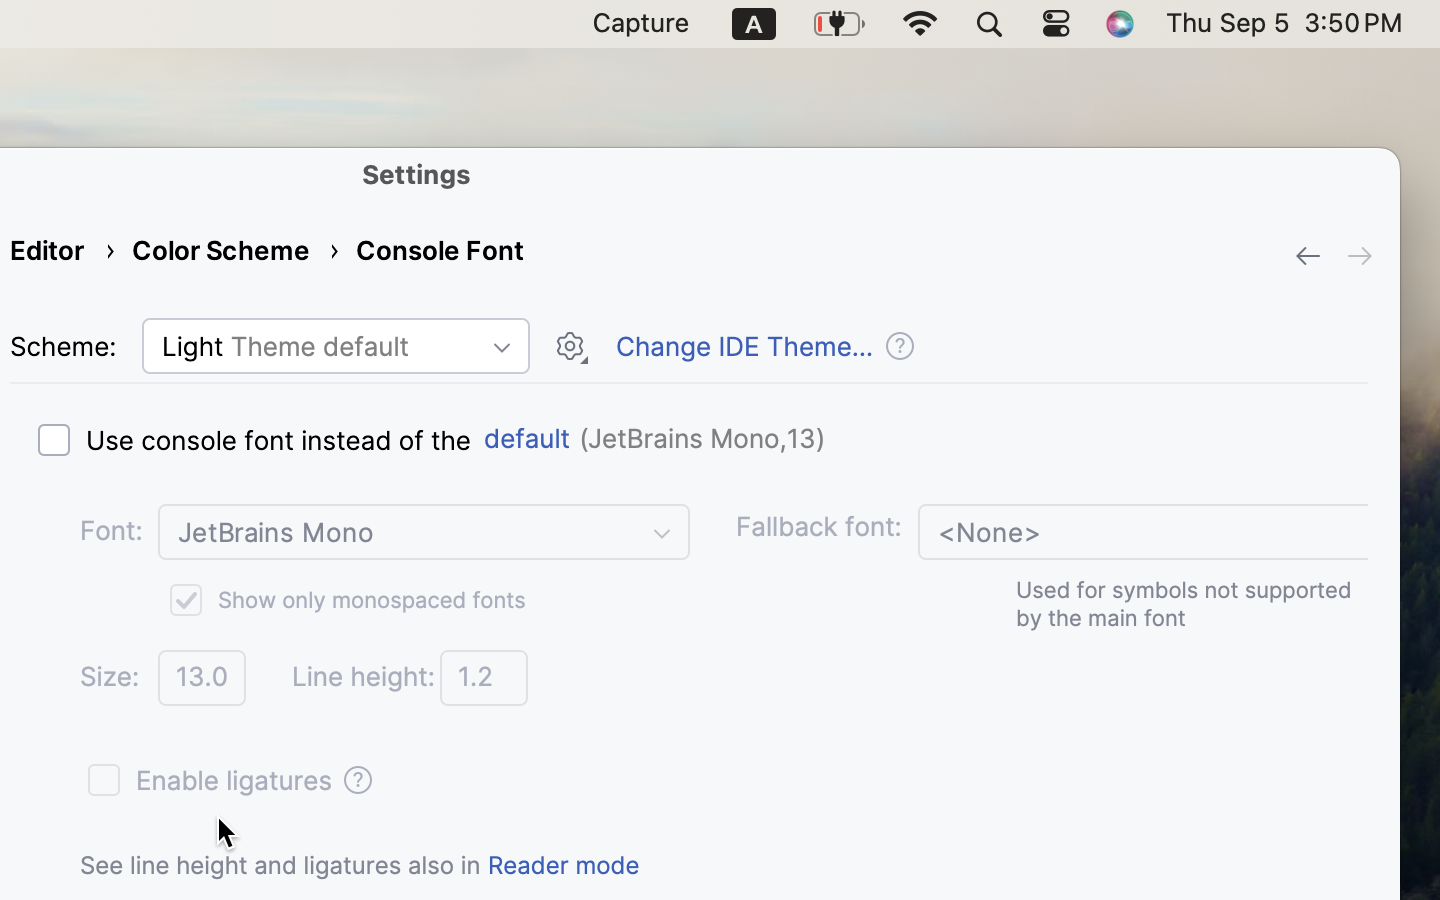  What do you see at coordinates (417, 174) in the screenshot?
I see `Settings` at bounding box center [417, 174].